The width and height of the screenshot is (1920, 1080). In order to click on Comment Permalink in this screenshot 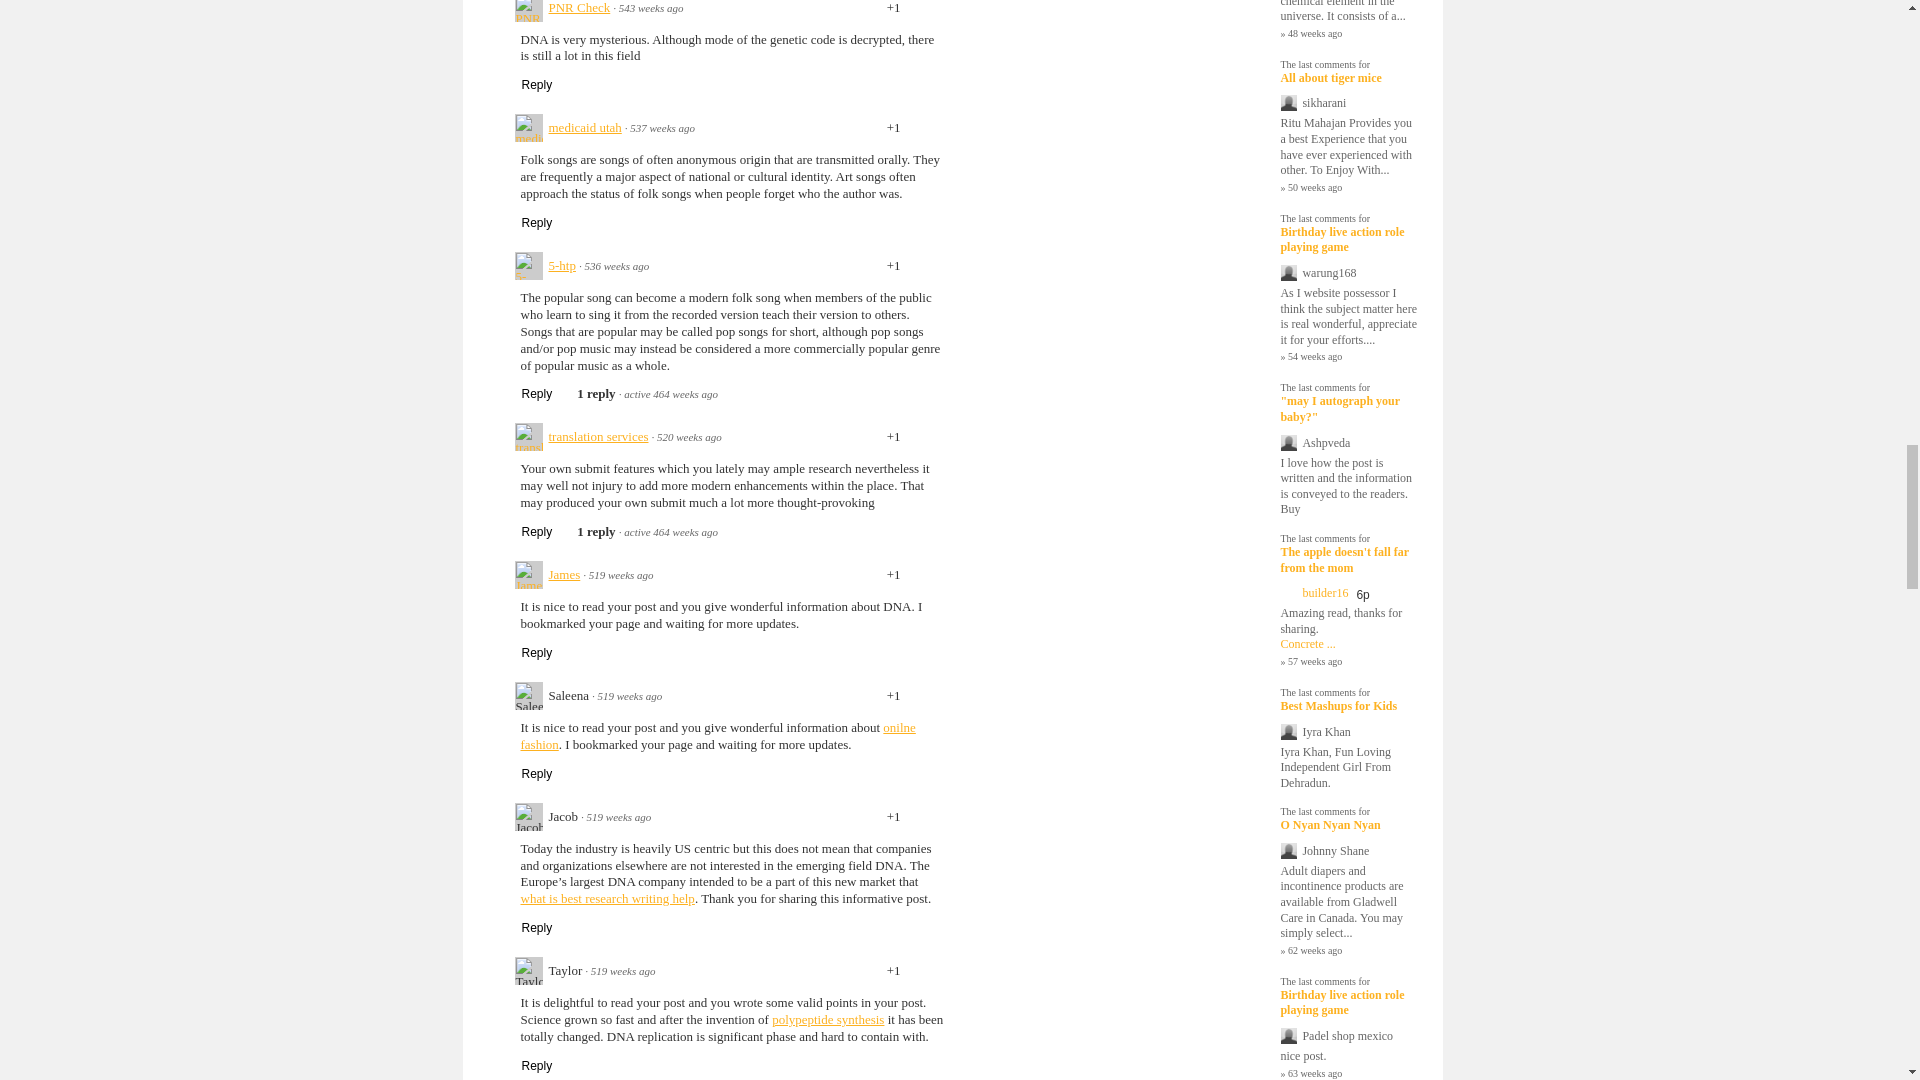, I will do `click(662, 128)`.